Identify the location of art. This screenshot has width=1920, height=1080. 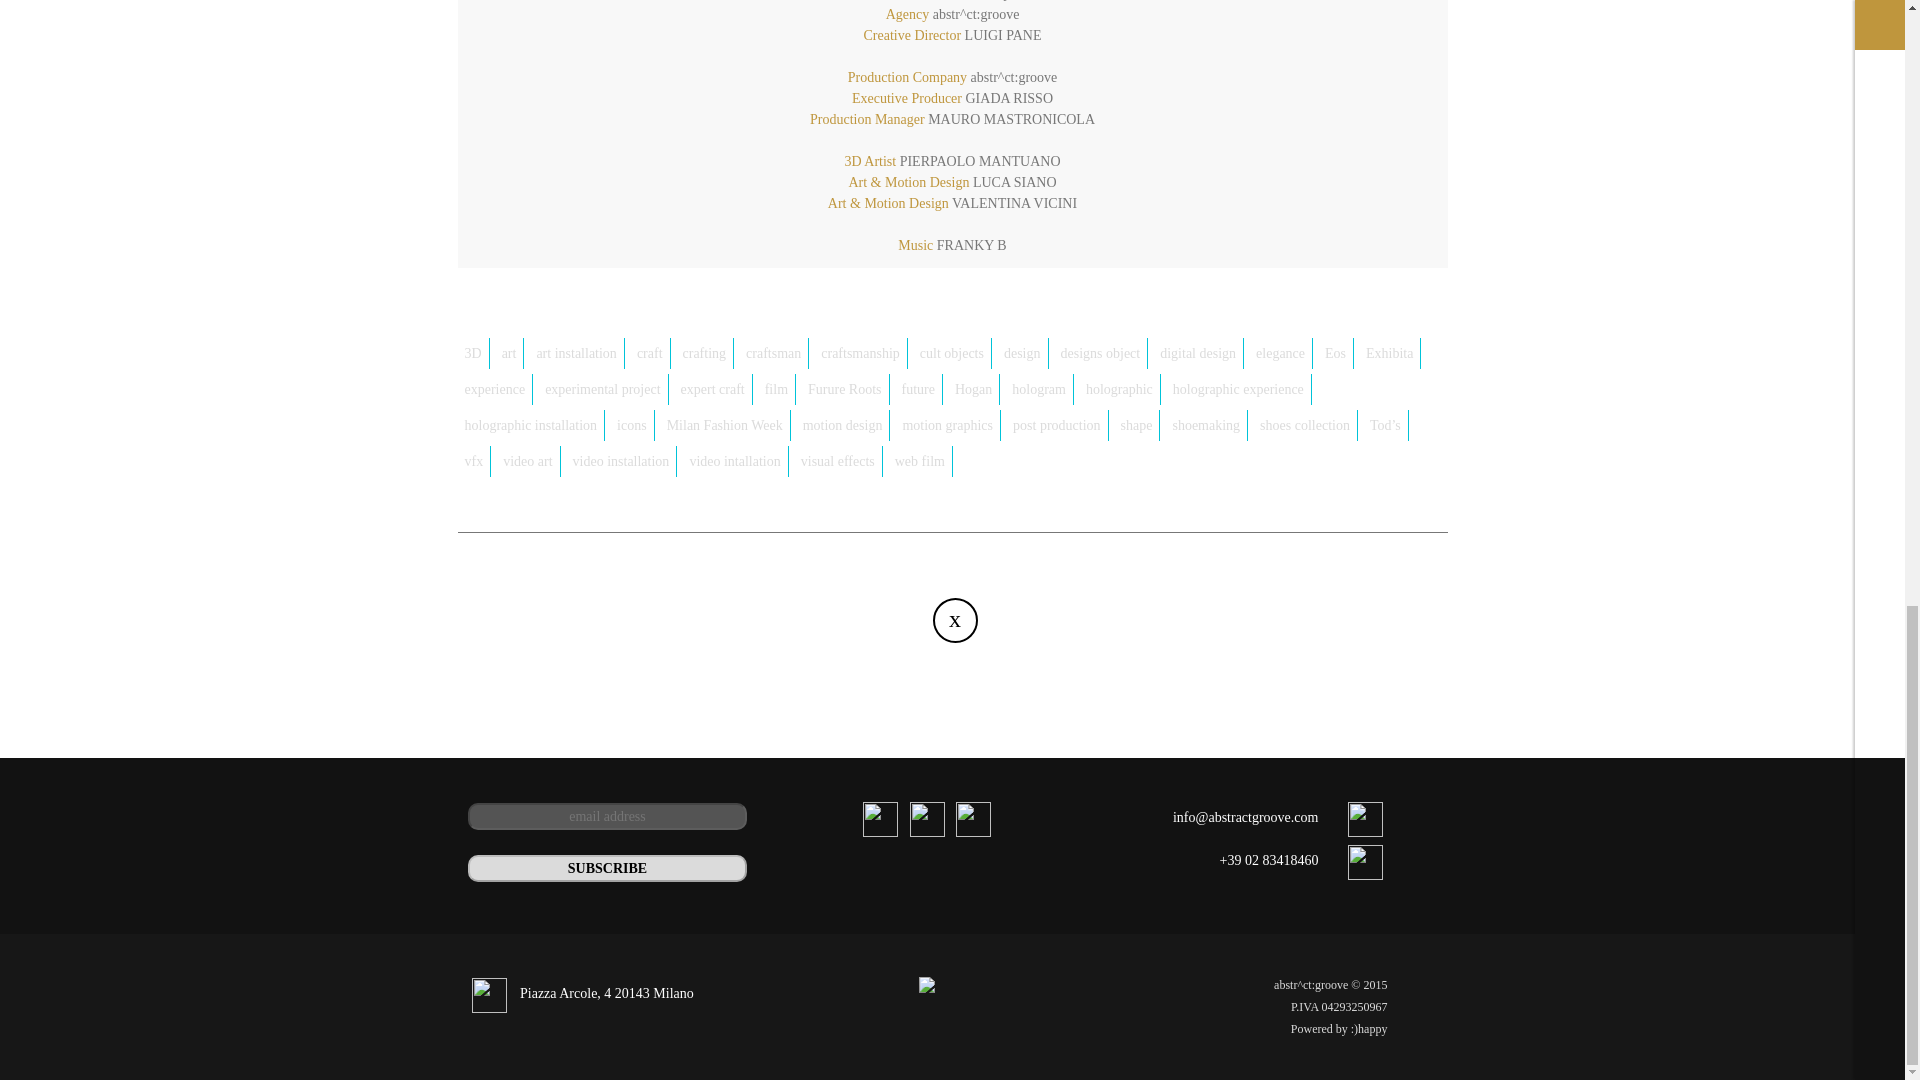
(510, 354).